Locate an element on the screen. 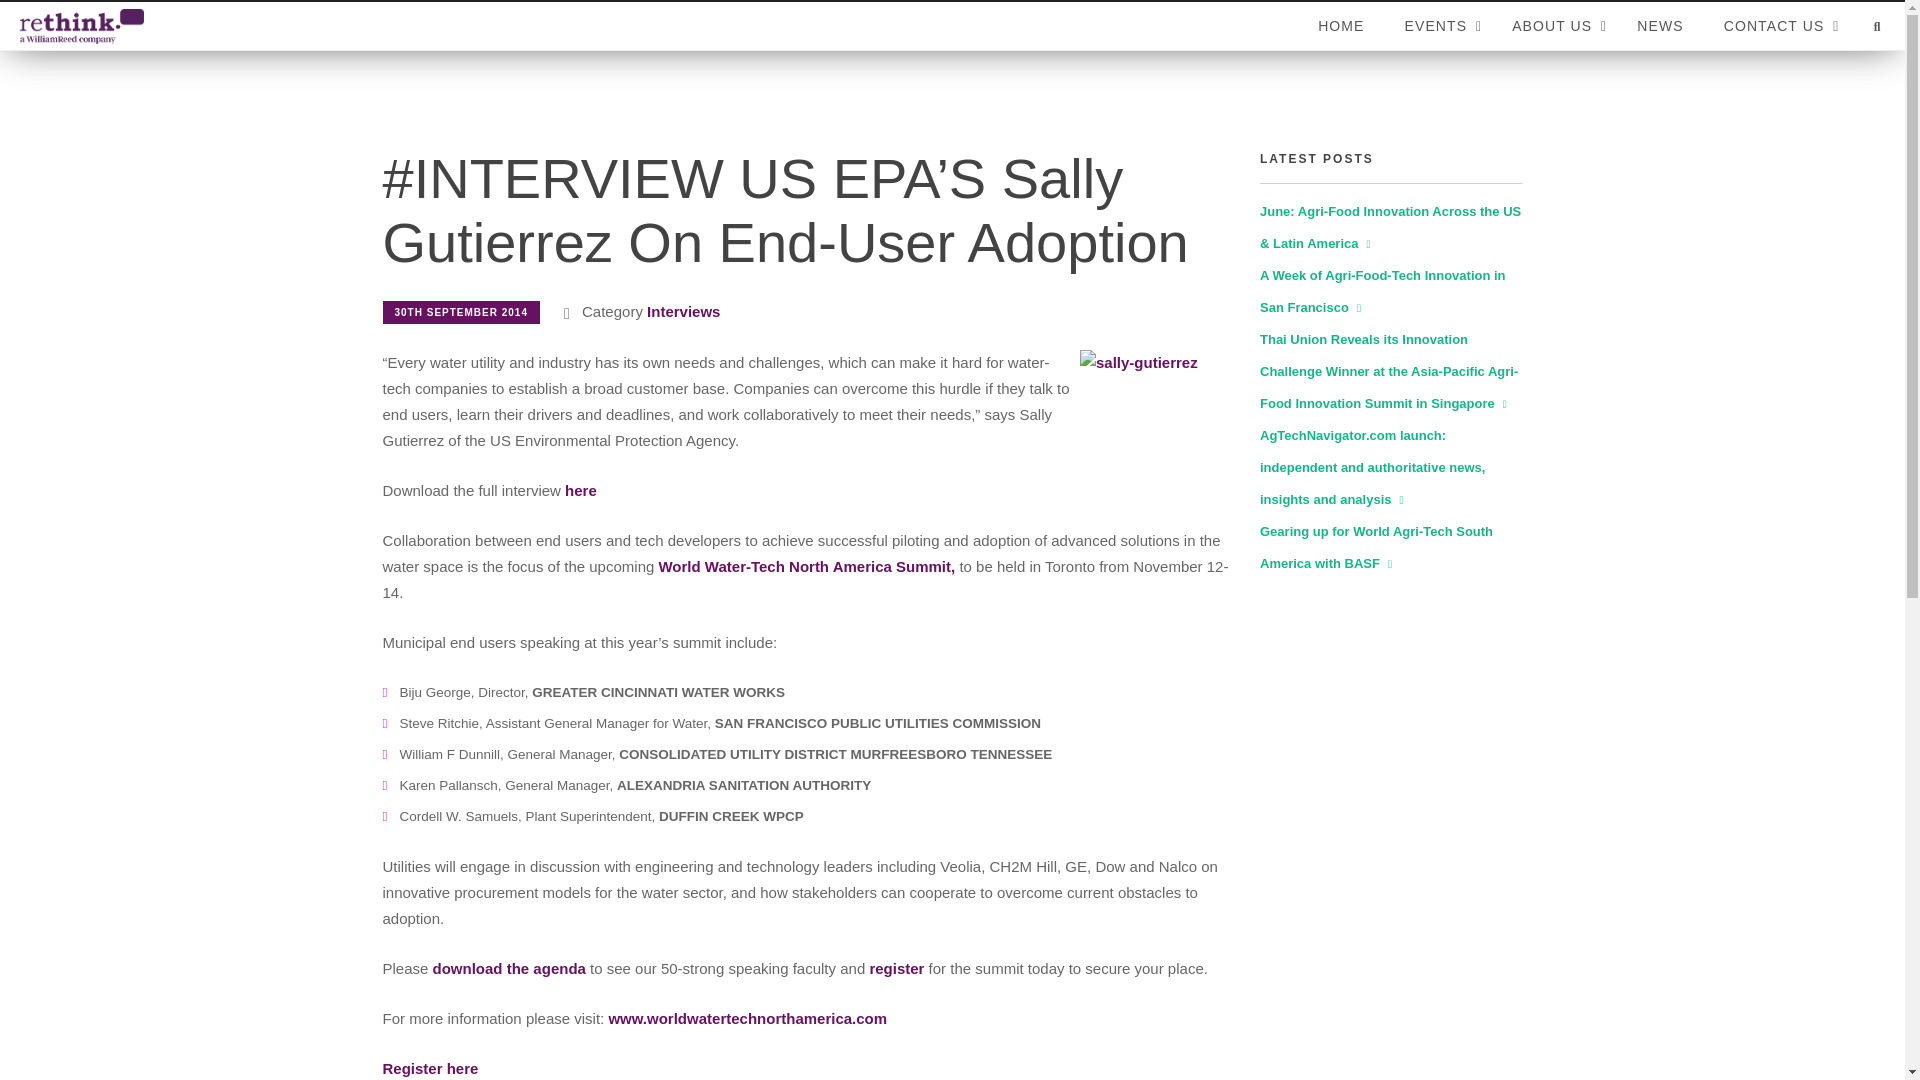 The height and width of the screenshot is (1080, 1920). www.worldwatertechnorthamerica.com is located at coordinates (748, 1018).